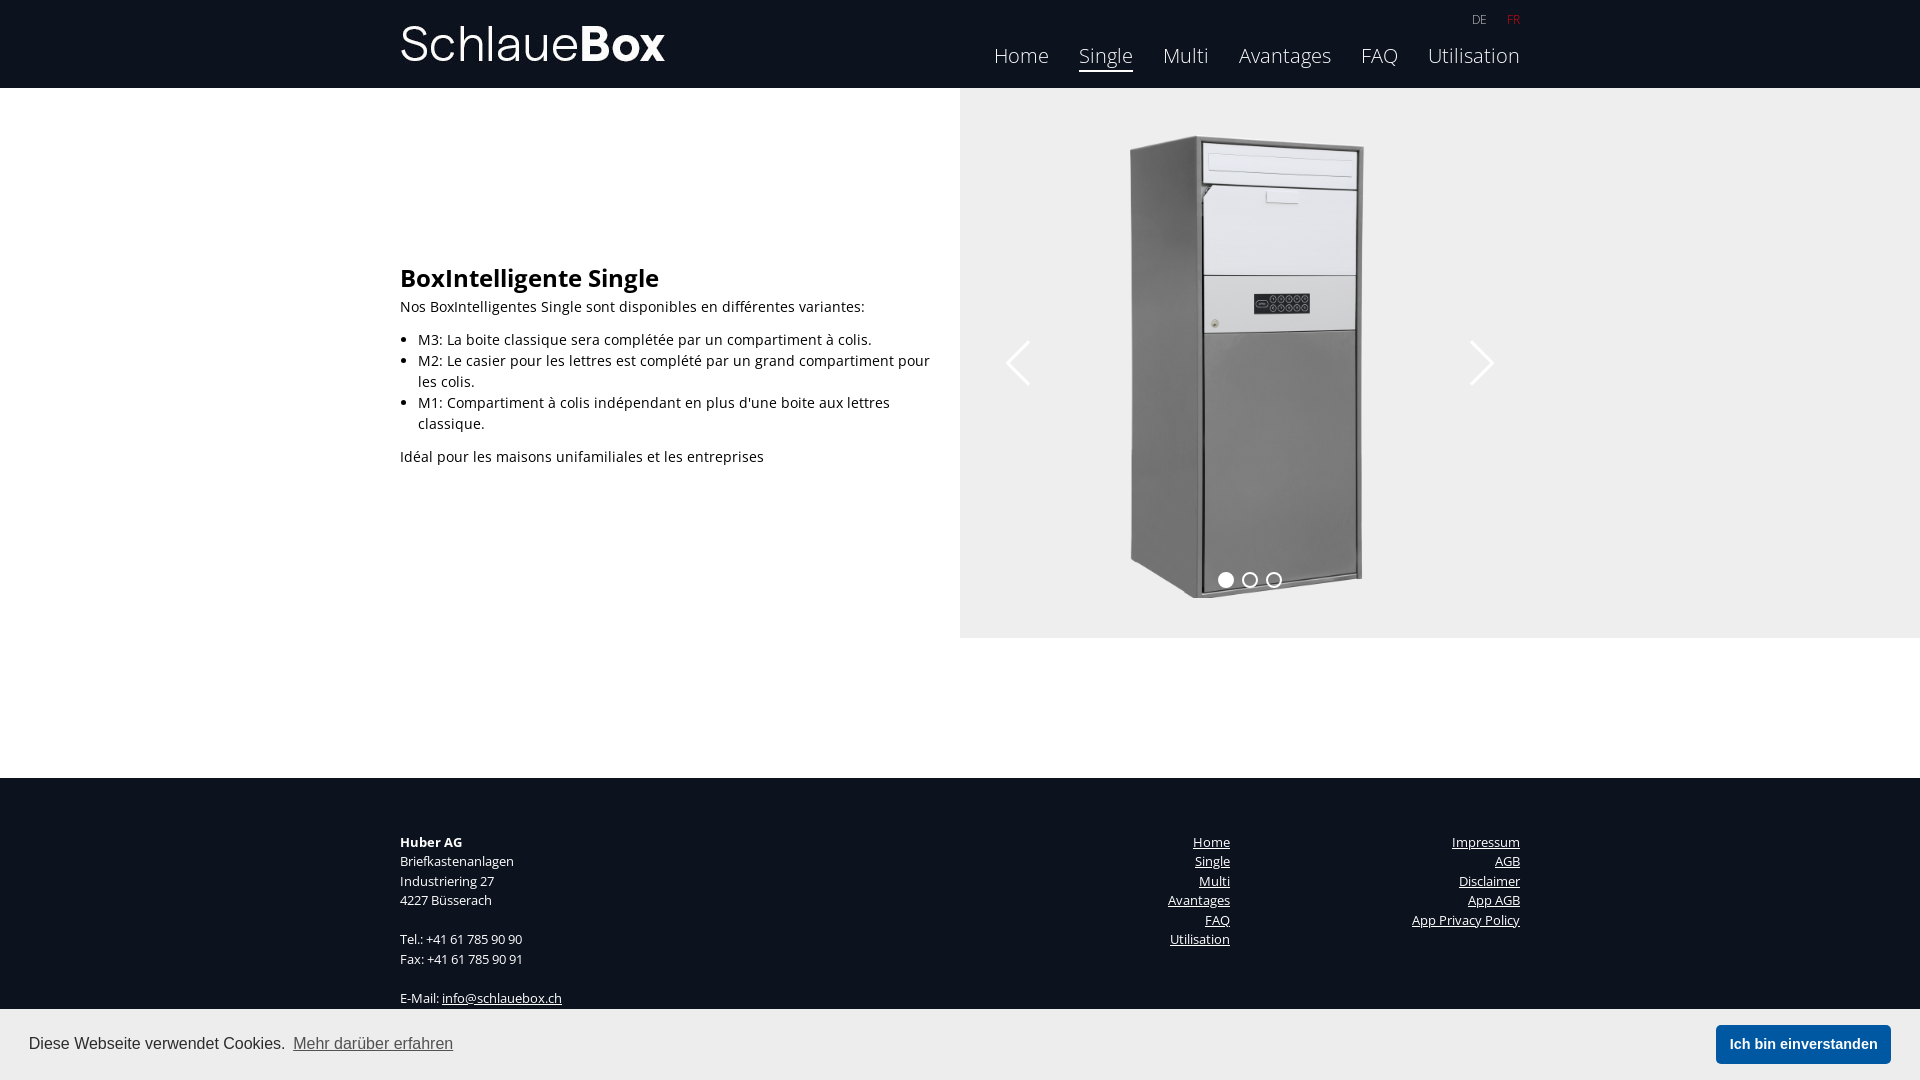 The width and height of the screenshot is (1920, 1080). Describe the element at coordinates (1212, 841) in the screenshot. I see `Home` at that location.